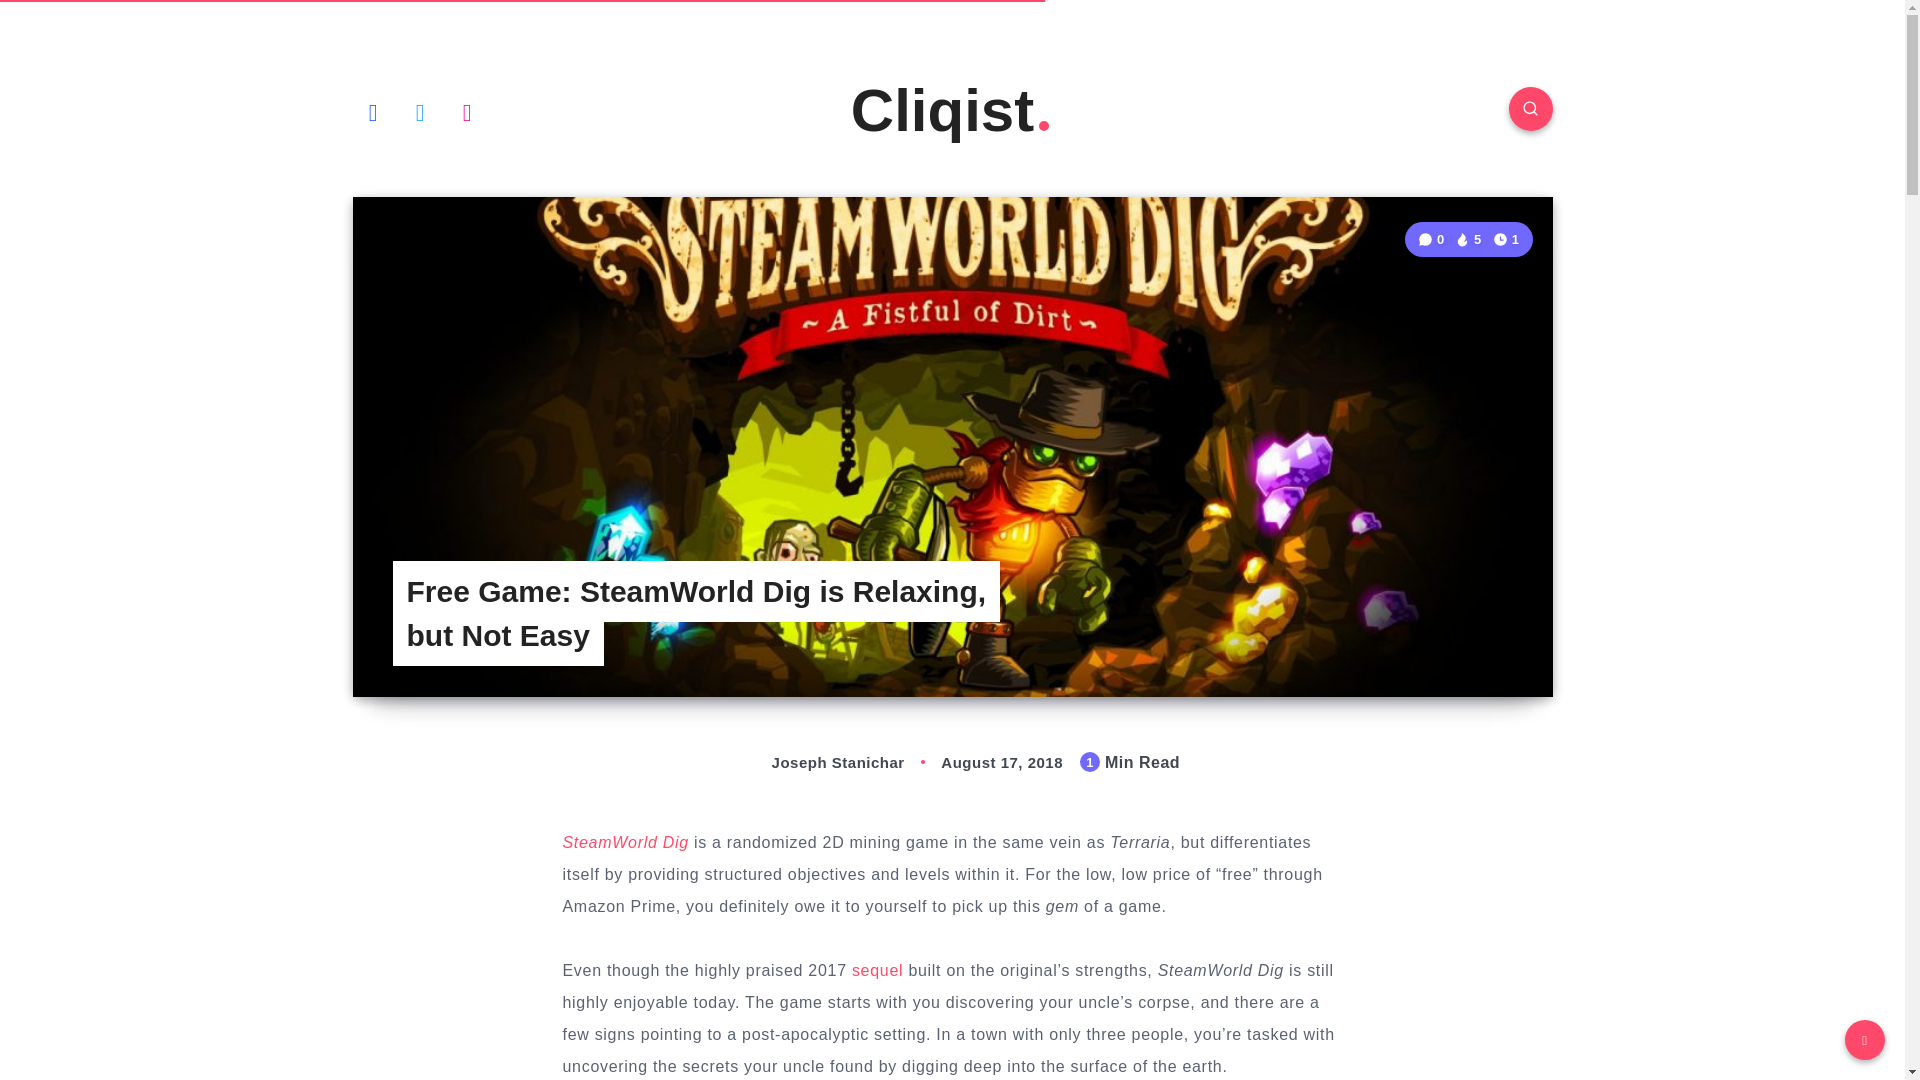  I want to click on Joseph Stanichar, so click(816, 762).